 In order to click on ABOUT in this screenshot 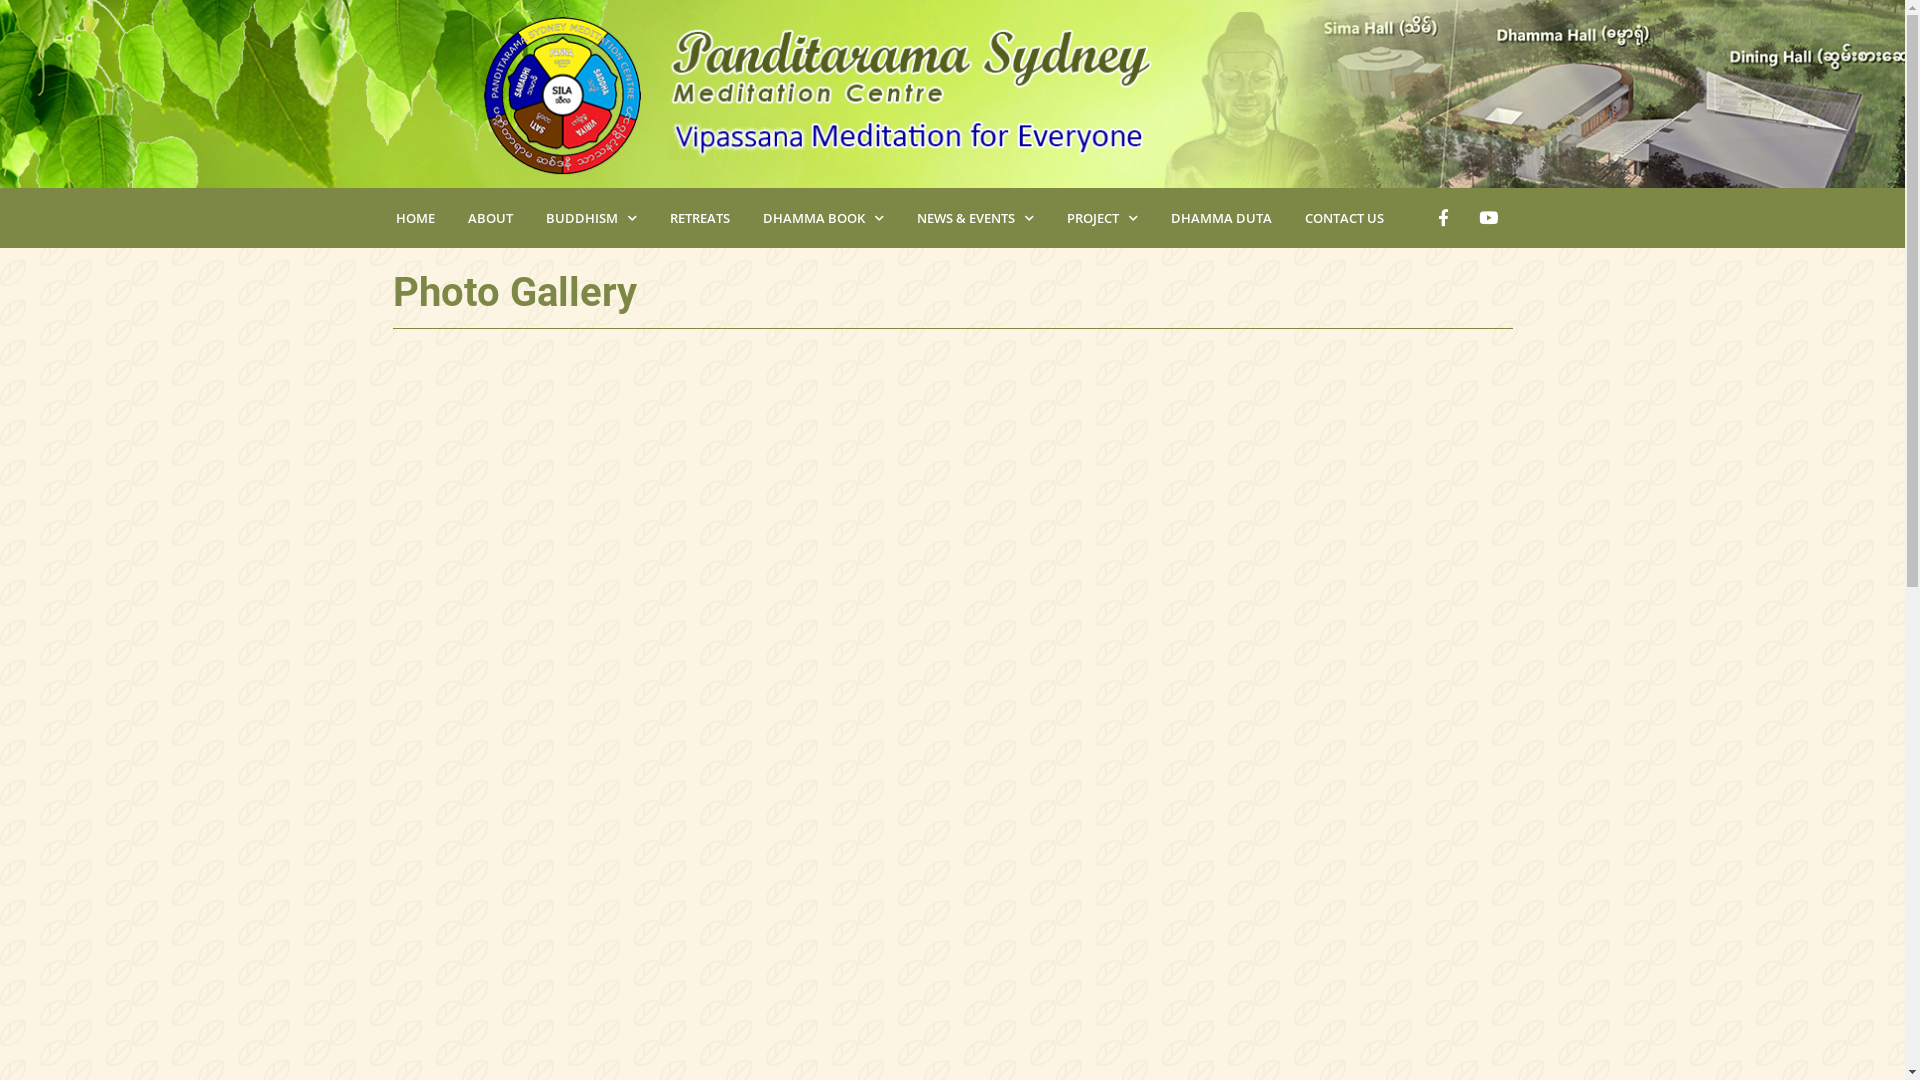, I will do `click(489, 218)`.